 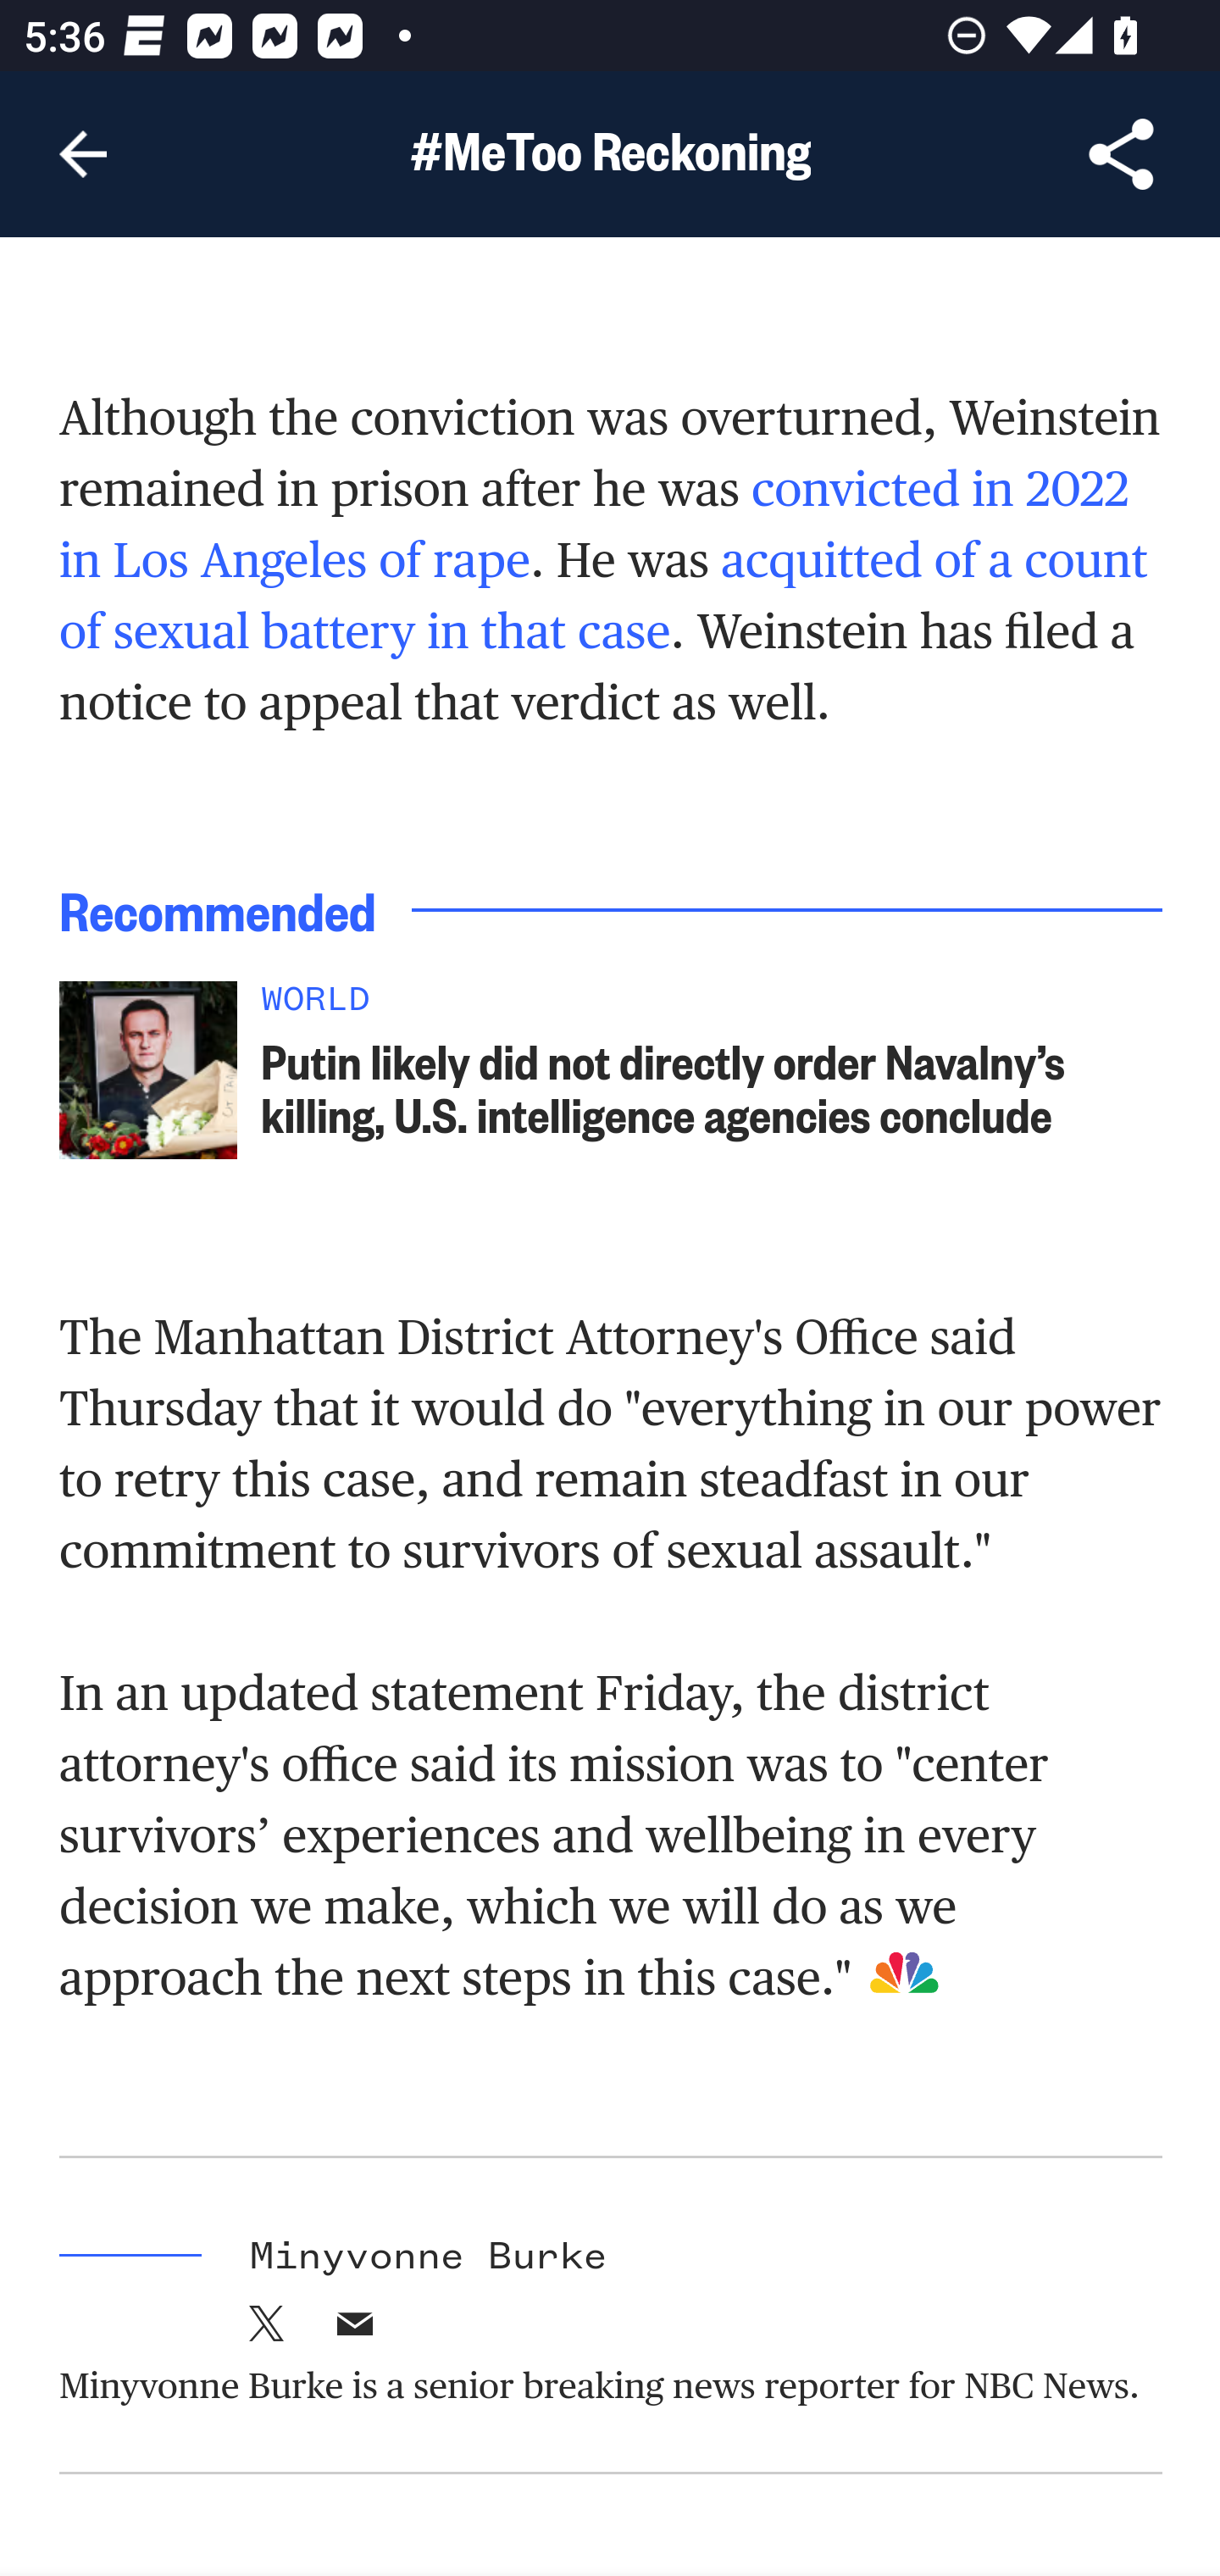 I want to click on , so click(x=354, y=2332).